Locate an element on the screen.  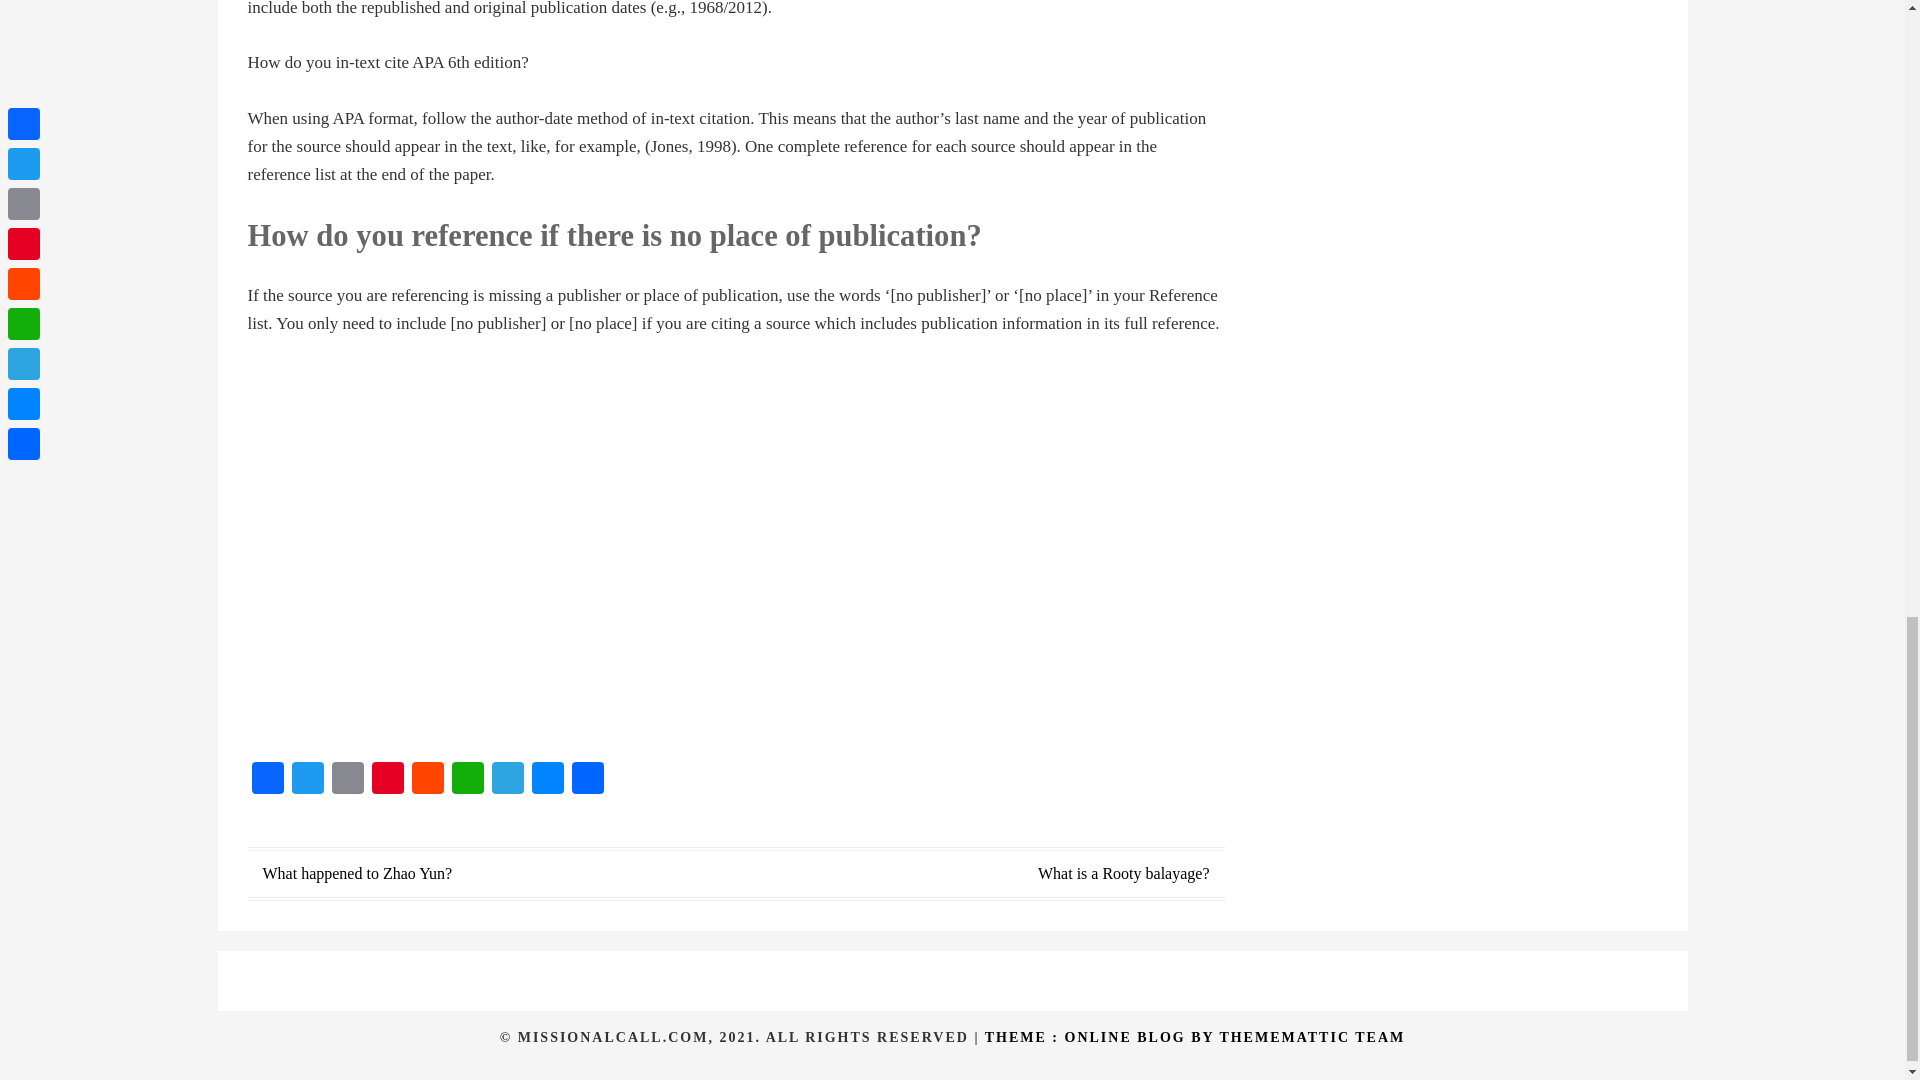
Twitter is located at coordinates (308, 780).